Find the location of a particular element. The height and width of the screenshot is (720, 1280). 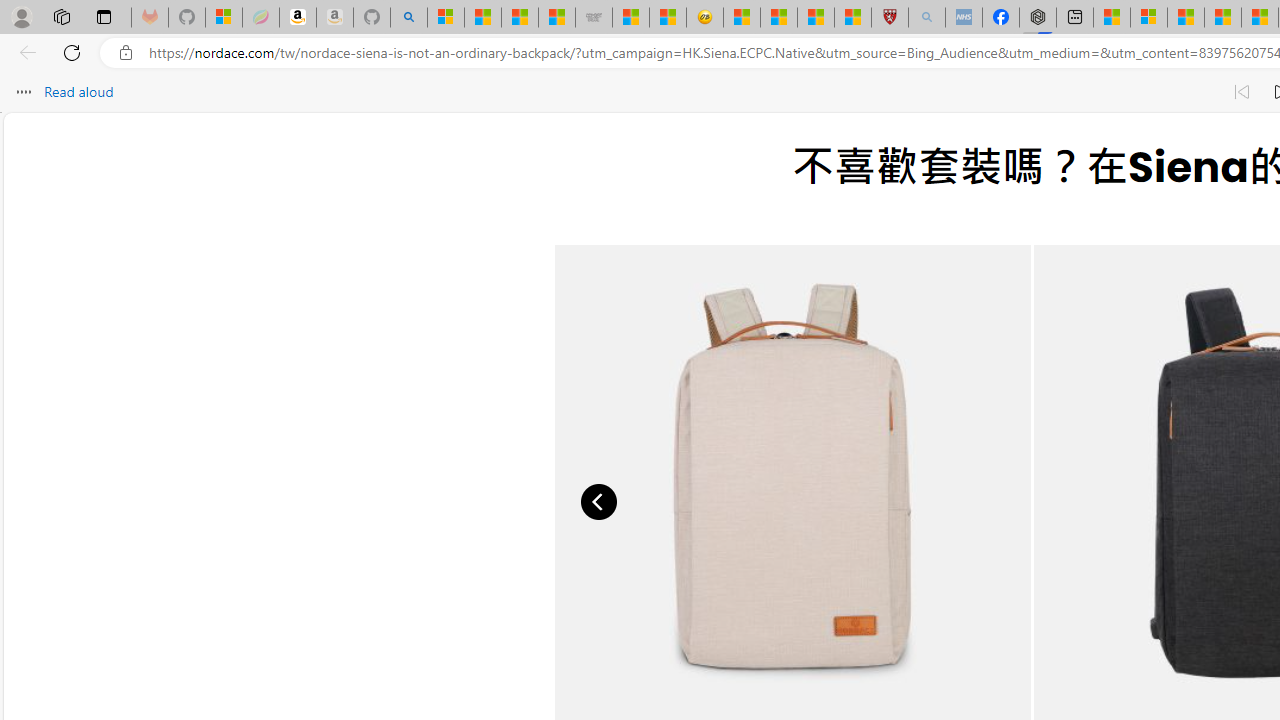

Robert H. Shmerling, MD - Harvard Health is located at coordinates (889, 18).